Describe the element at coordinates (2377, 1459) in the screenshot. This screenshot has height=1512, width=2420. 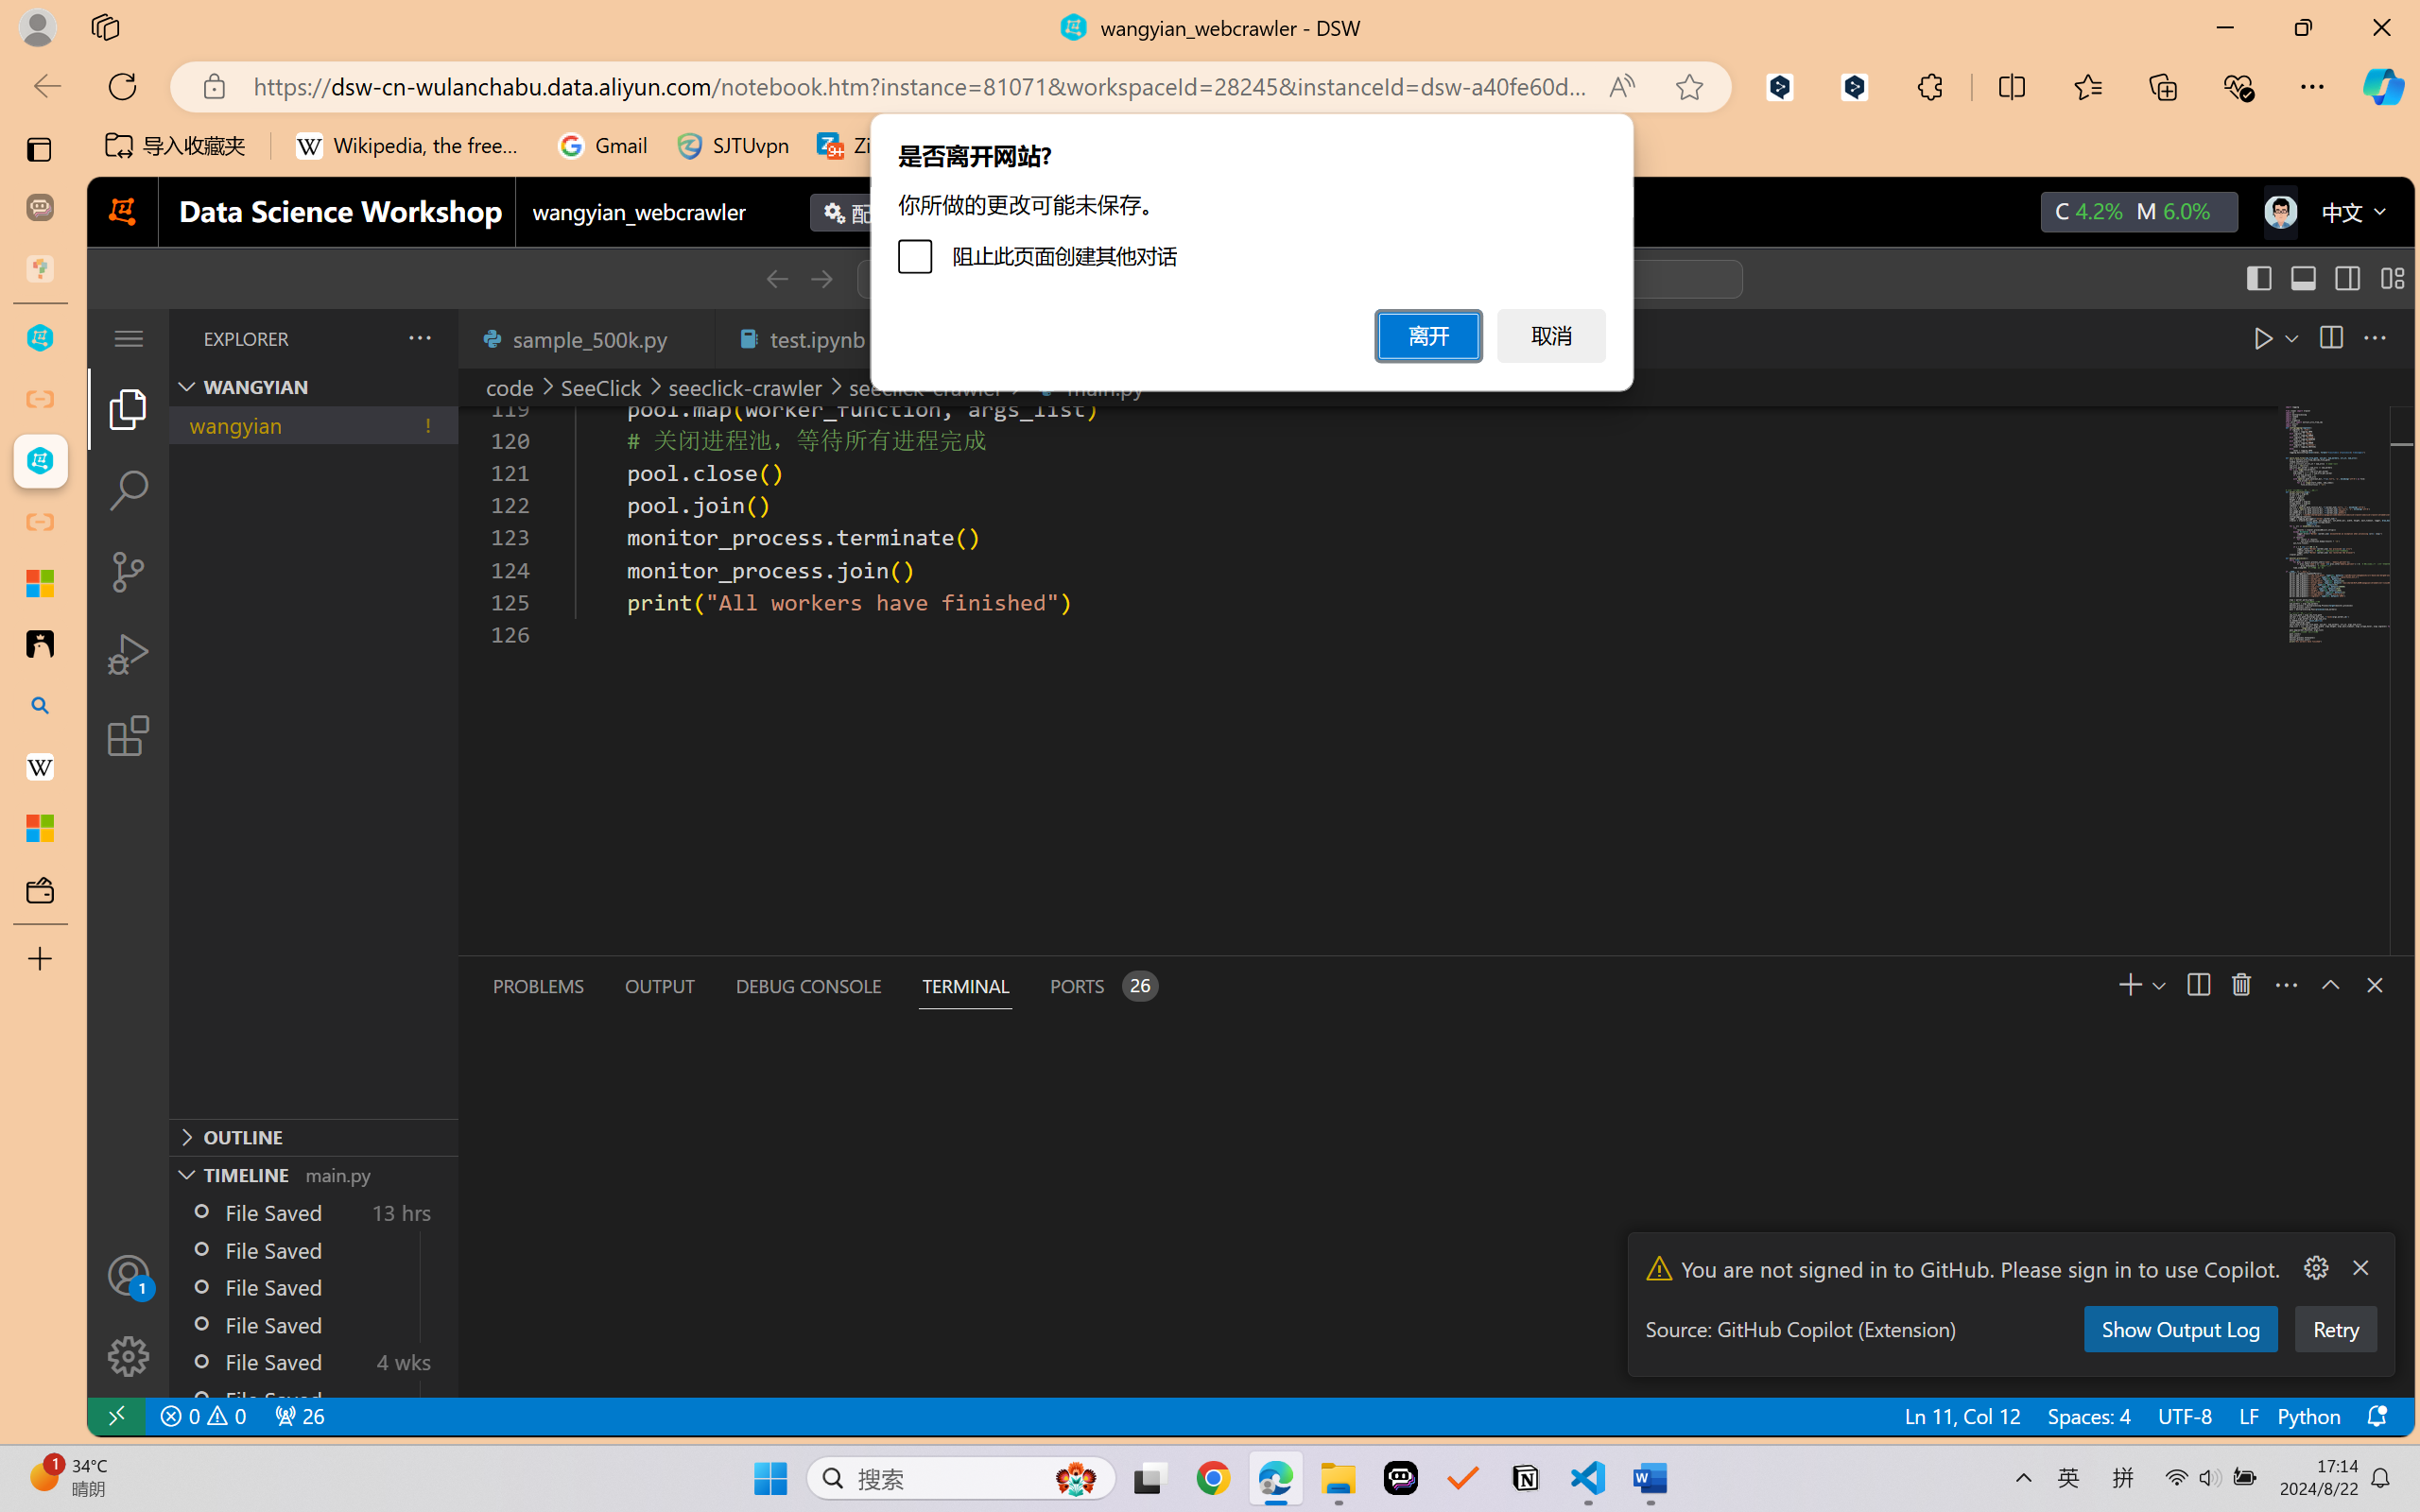
I see `Zoom 62%` at that location.